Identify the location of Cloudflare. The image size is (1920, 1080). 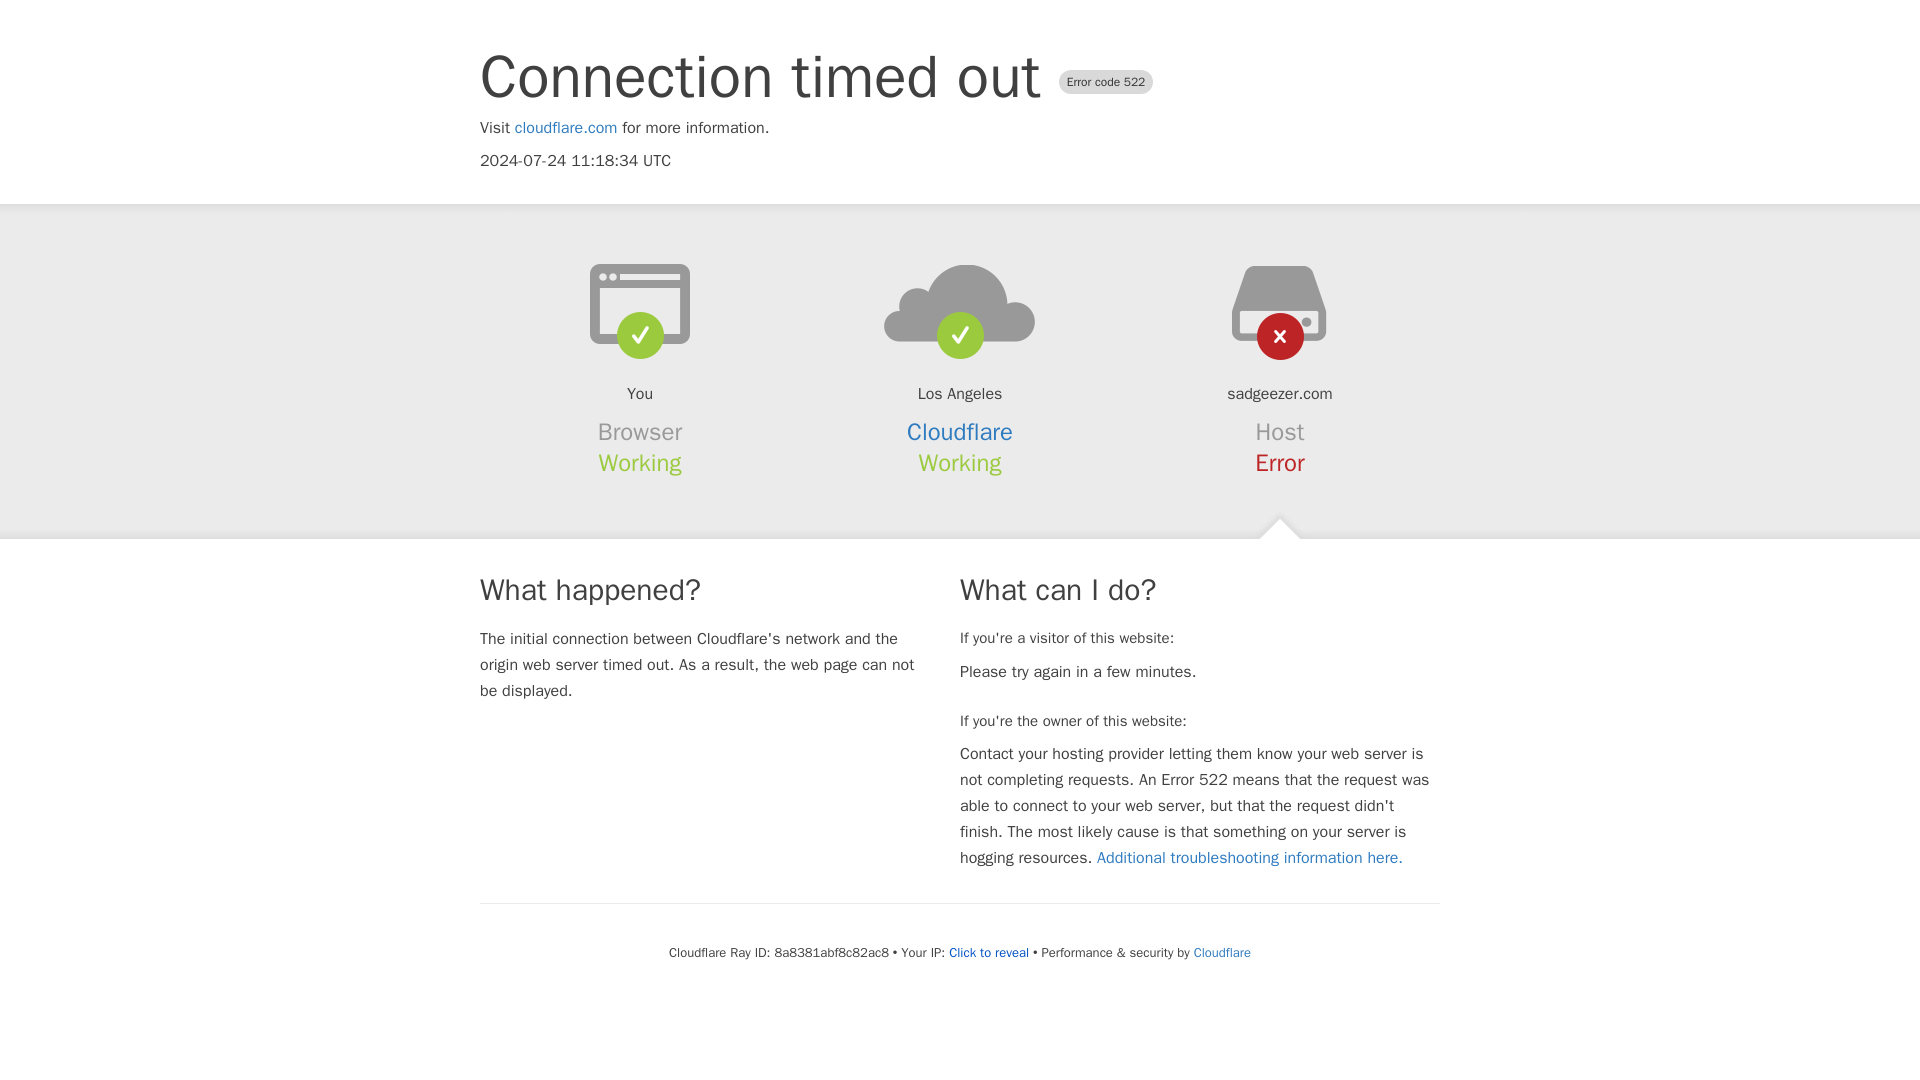
(1222, 952).